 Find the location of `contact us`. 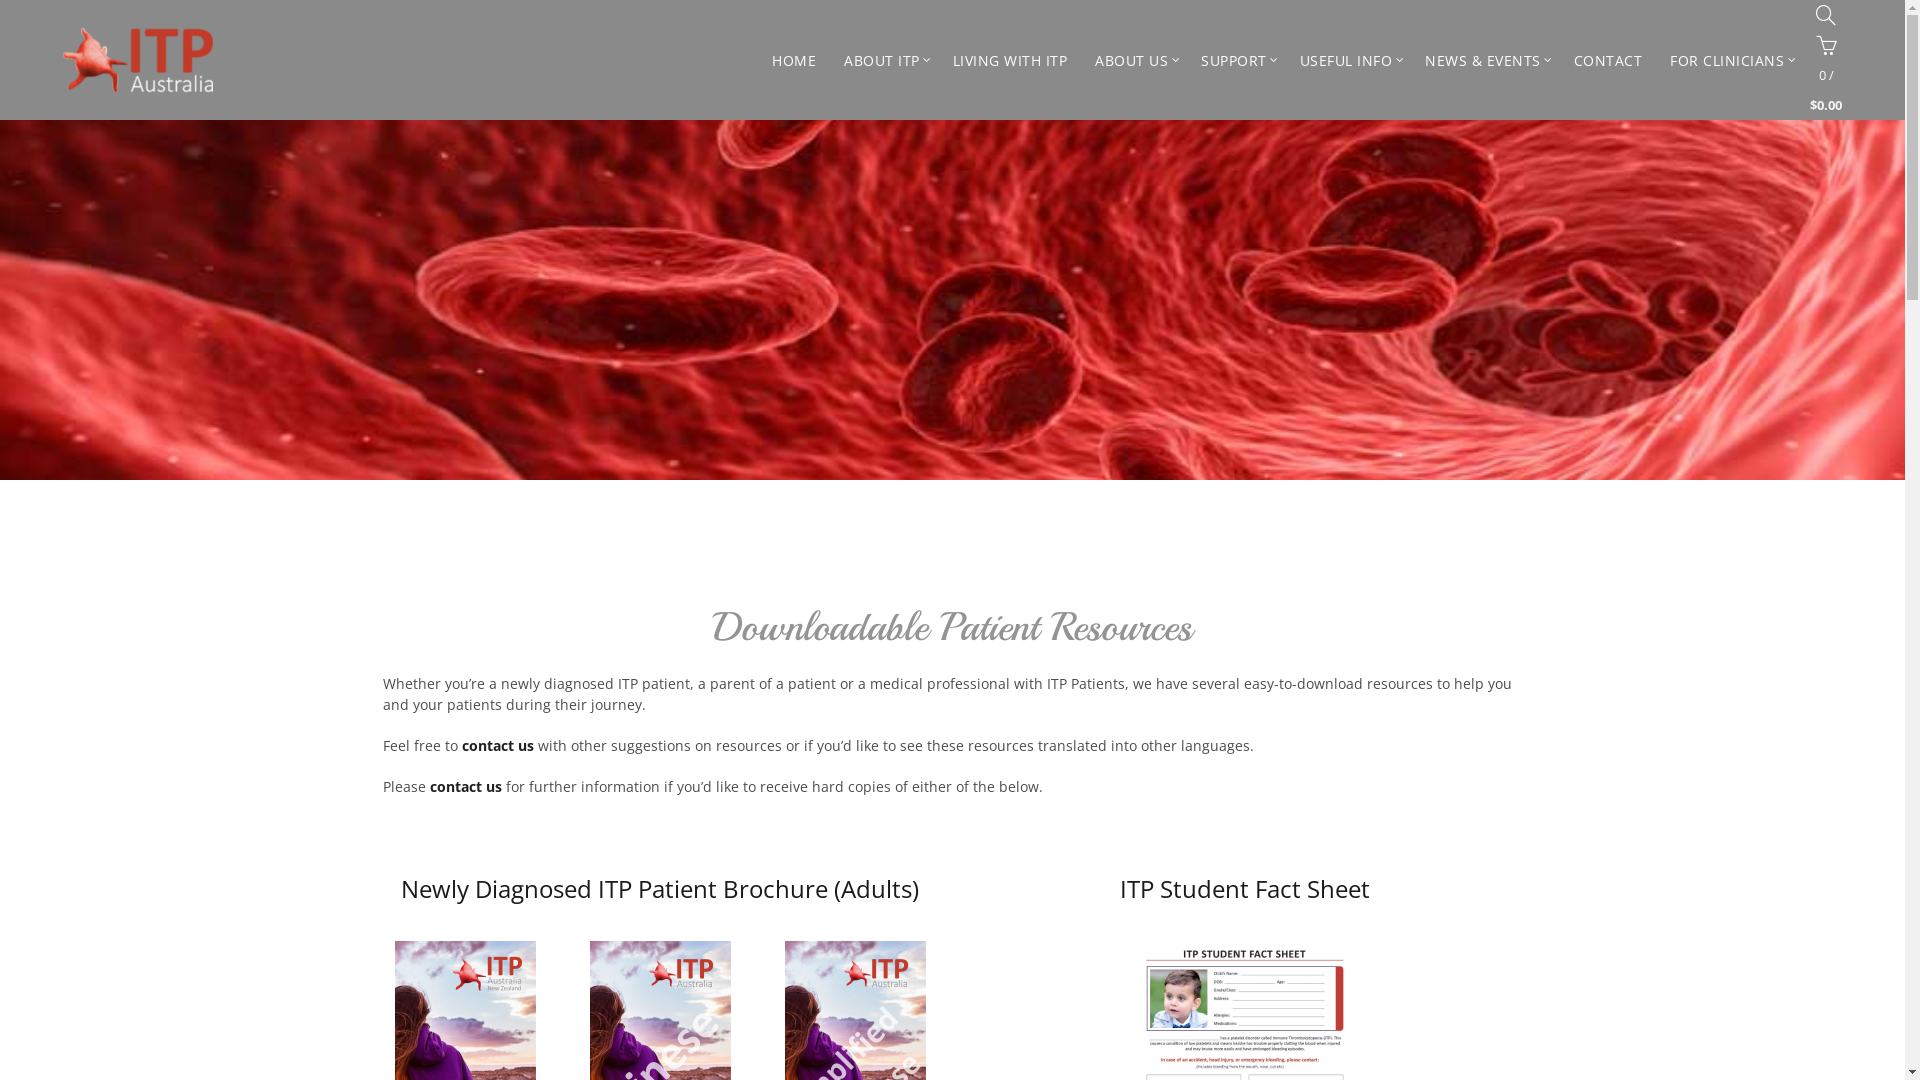

contact us is located at coordinates (466, 786).